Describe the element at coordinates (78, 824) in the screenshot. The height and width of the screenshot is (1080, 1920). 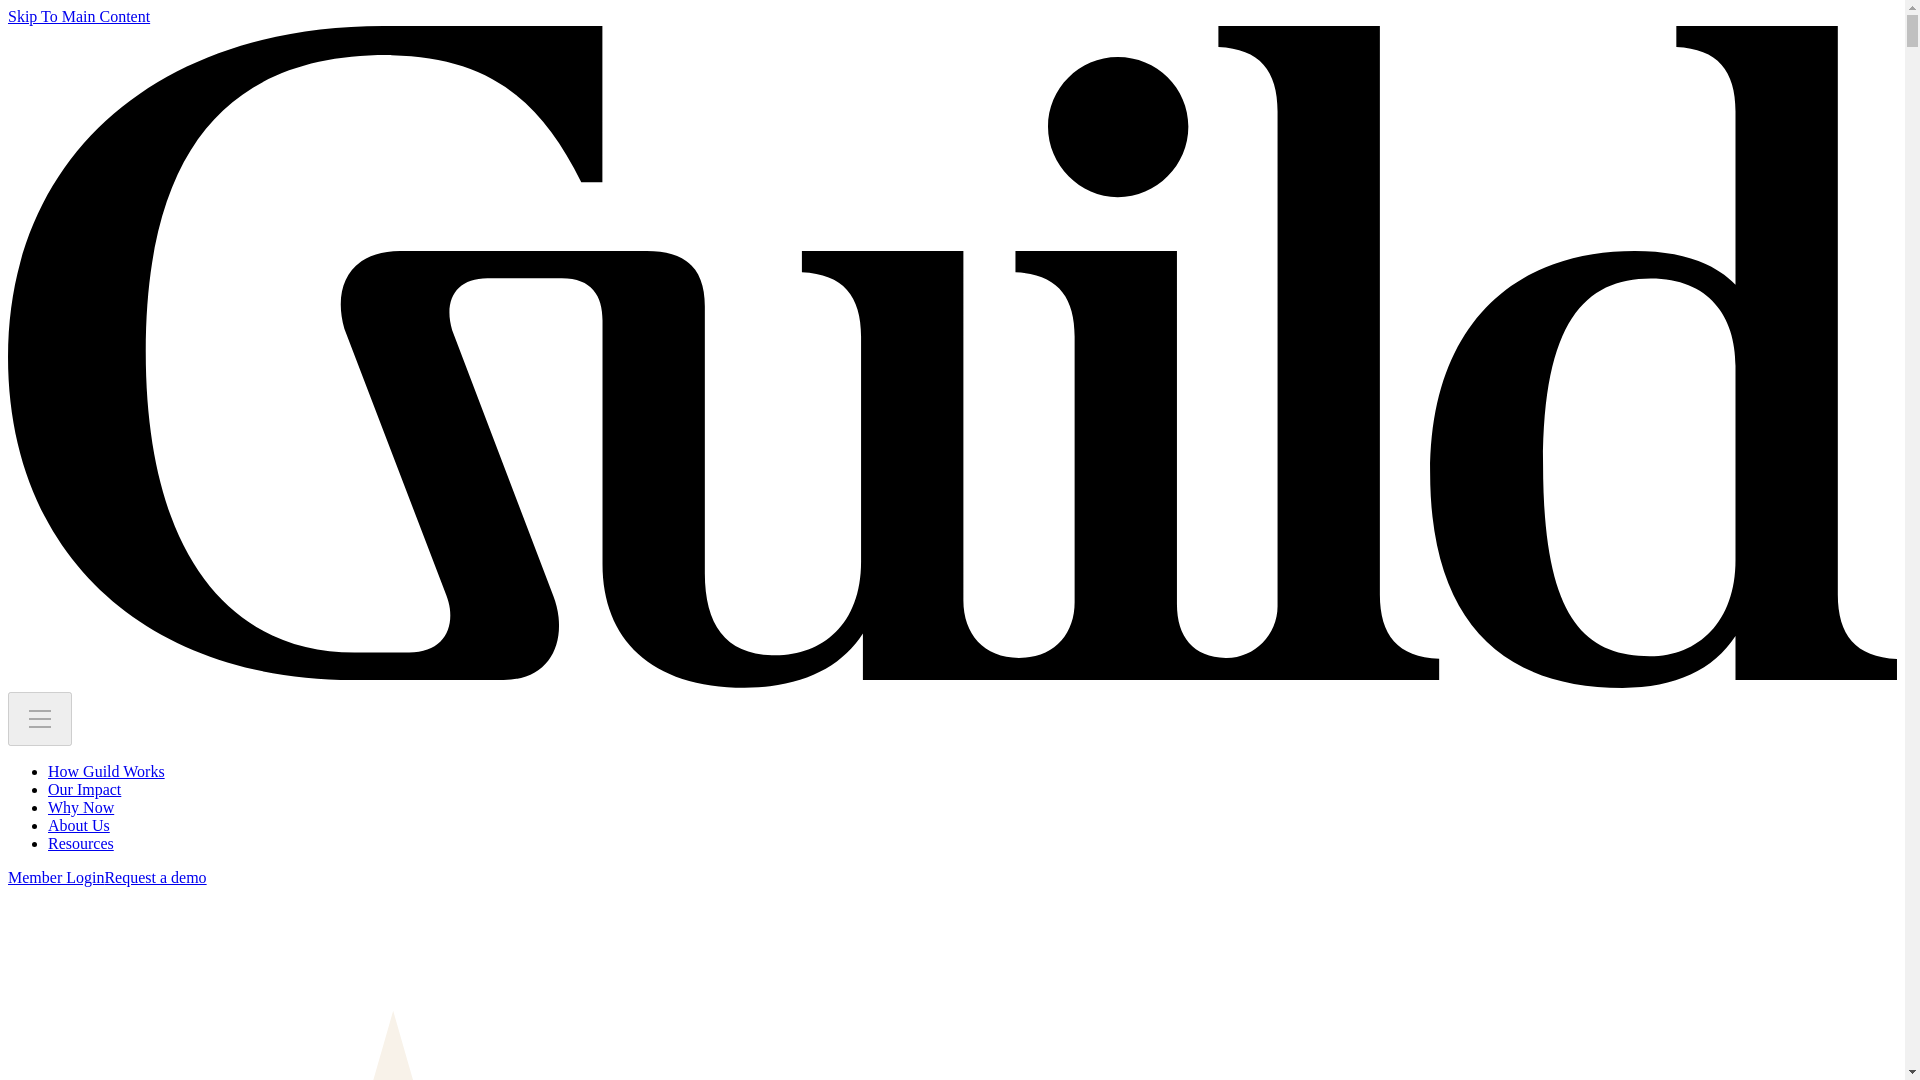
I see `About Us` at that location.